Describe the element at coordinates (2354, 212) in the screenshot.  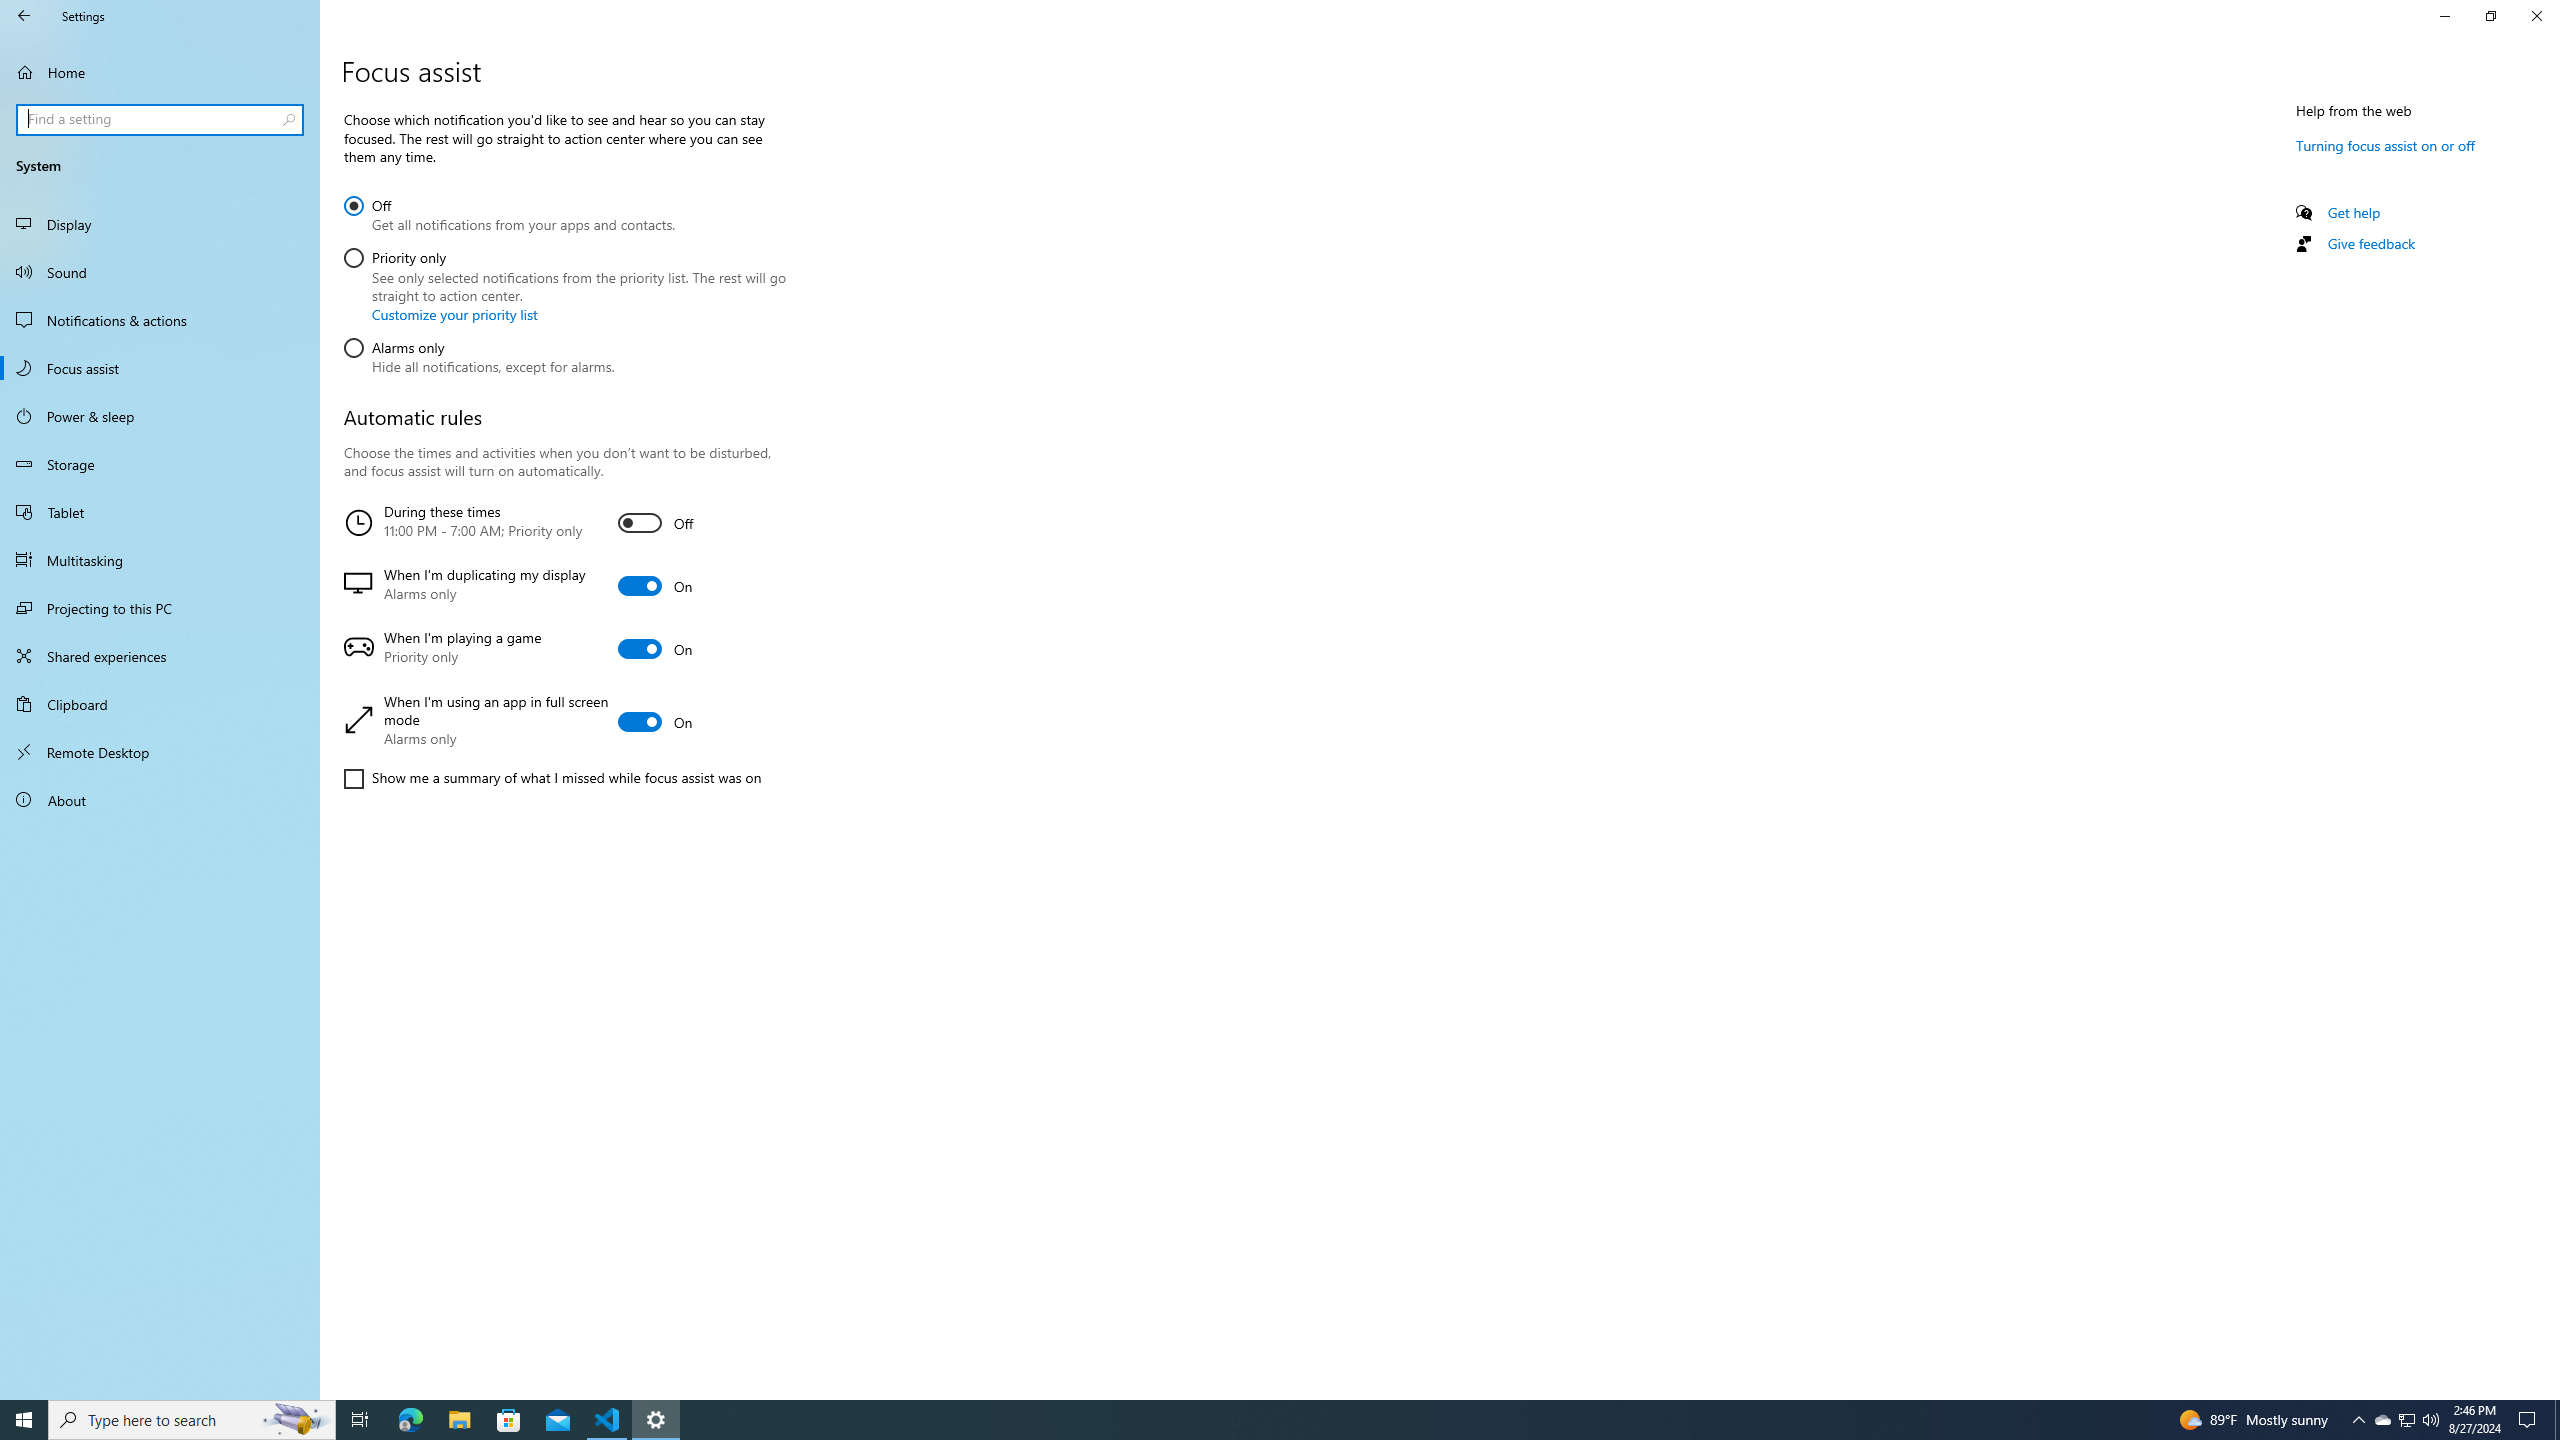
I see `Get help` at that location.